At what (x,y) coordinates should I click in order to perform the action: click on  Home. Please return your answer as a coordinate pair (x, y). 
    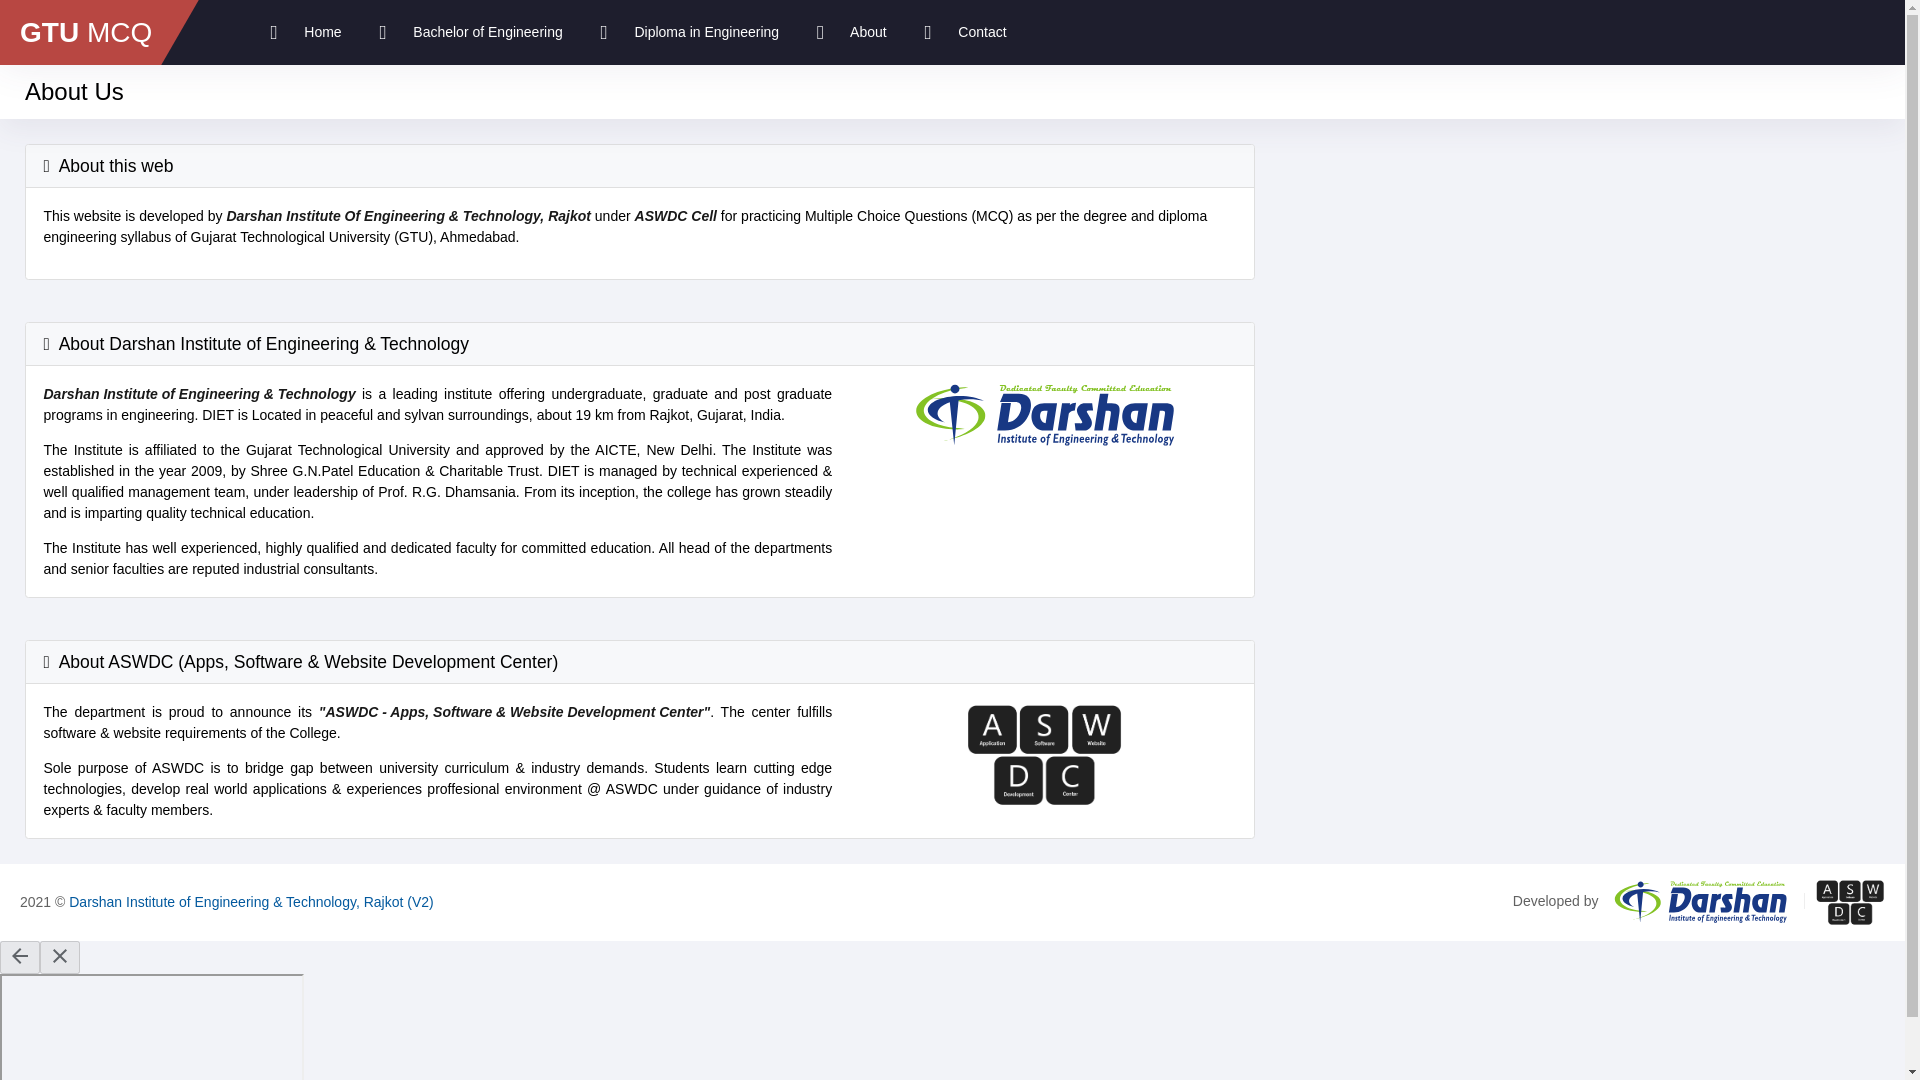
    Looking at the image, I should click on (306, 32).